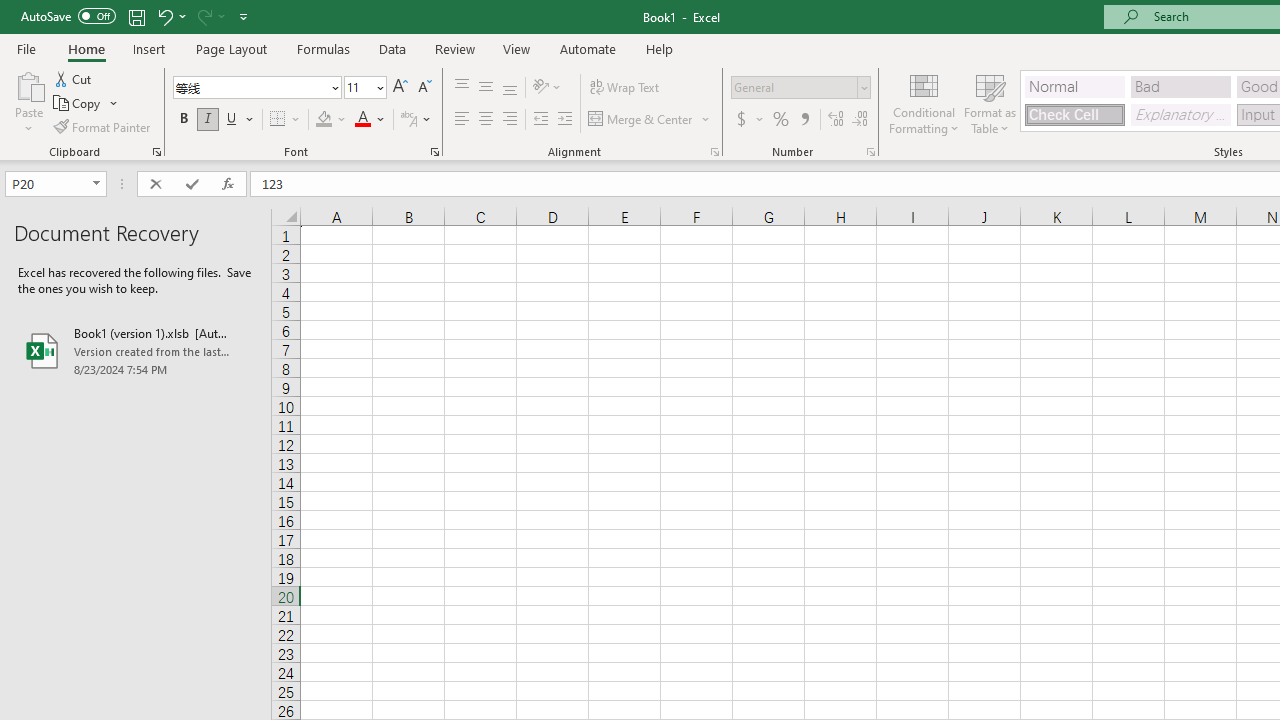 This screenshot has height=720, width=1280. I want to click on Top Align, so click(462, 88).